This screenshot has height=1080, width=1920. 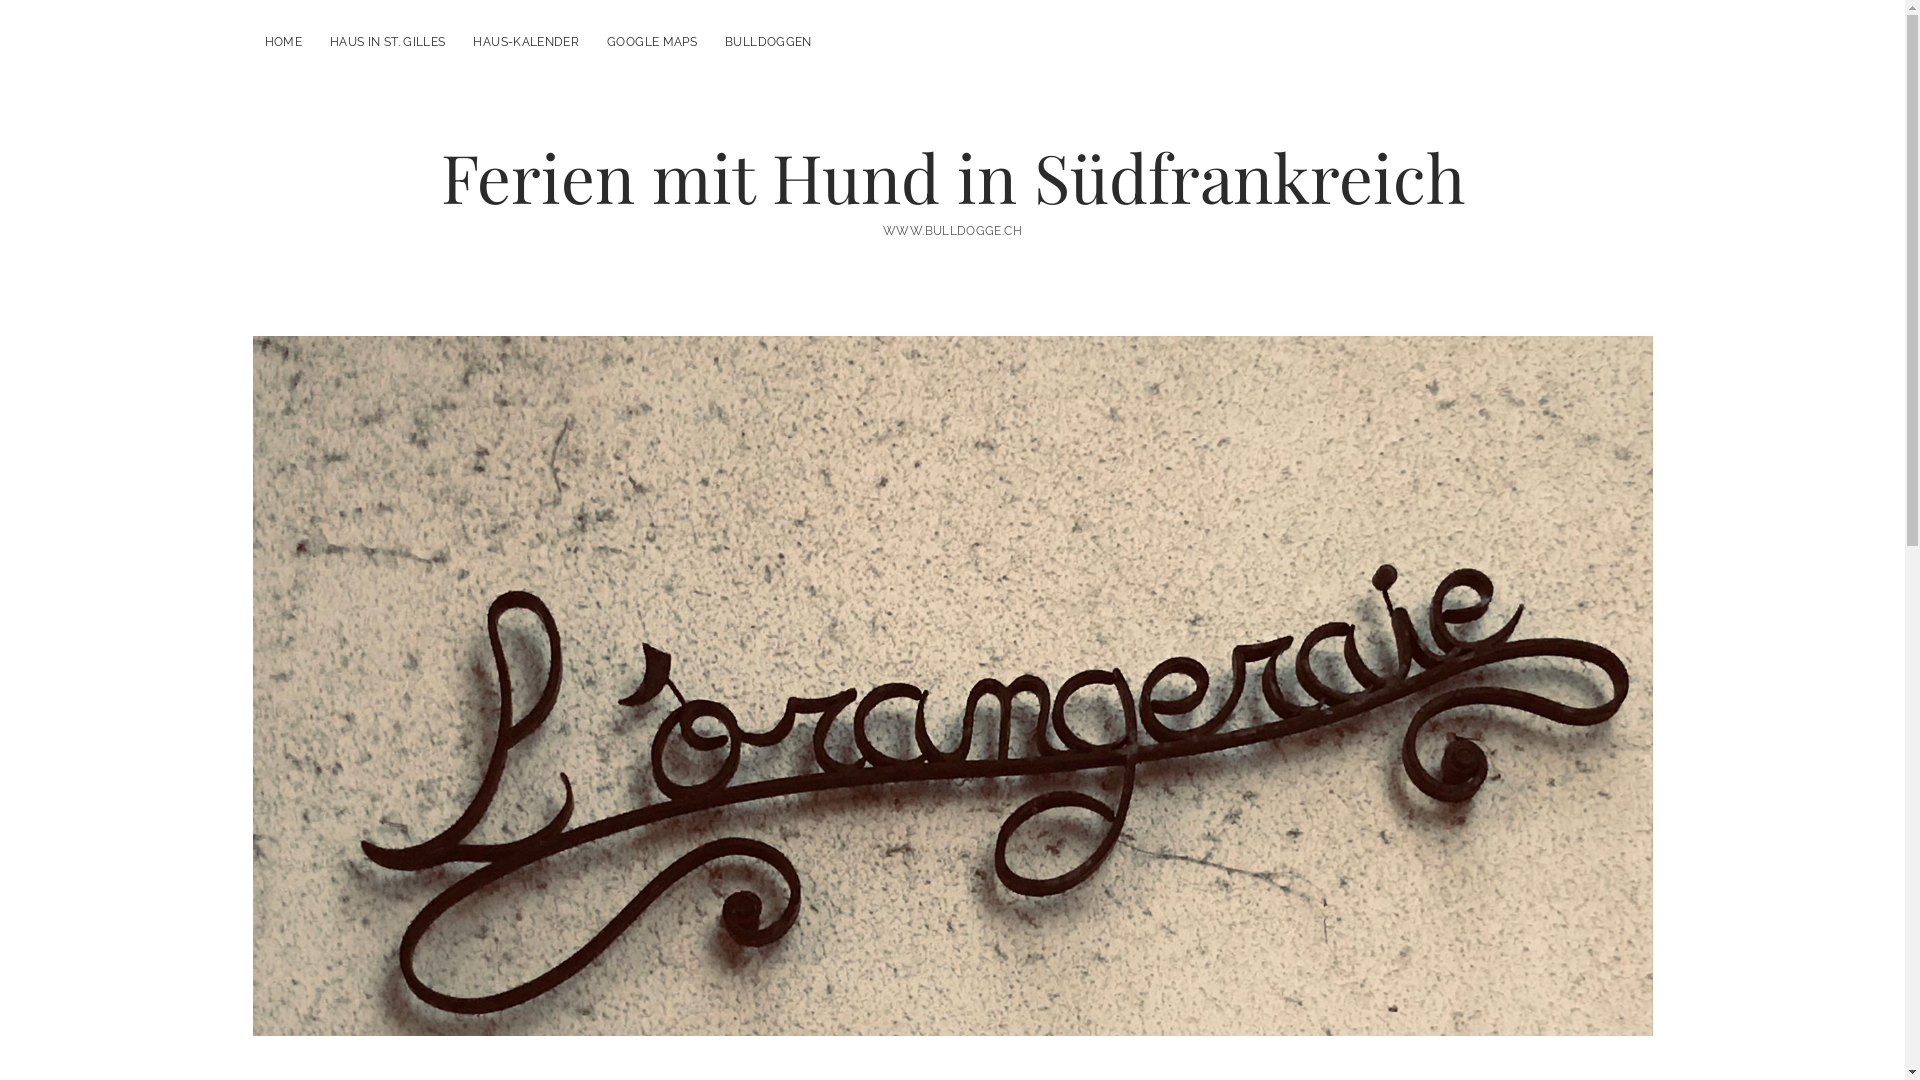 What do you see at coordinates (526, 42) in the screenshot?
I see `HAUS-KALENDER` at bounding box center [526, 42].